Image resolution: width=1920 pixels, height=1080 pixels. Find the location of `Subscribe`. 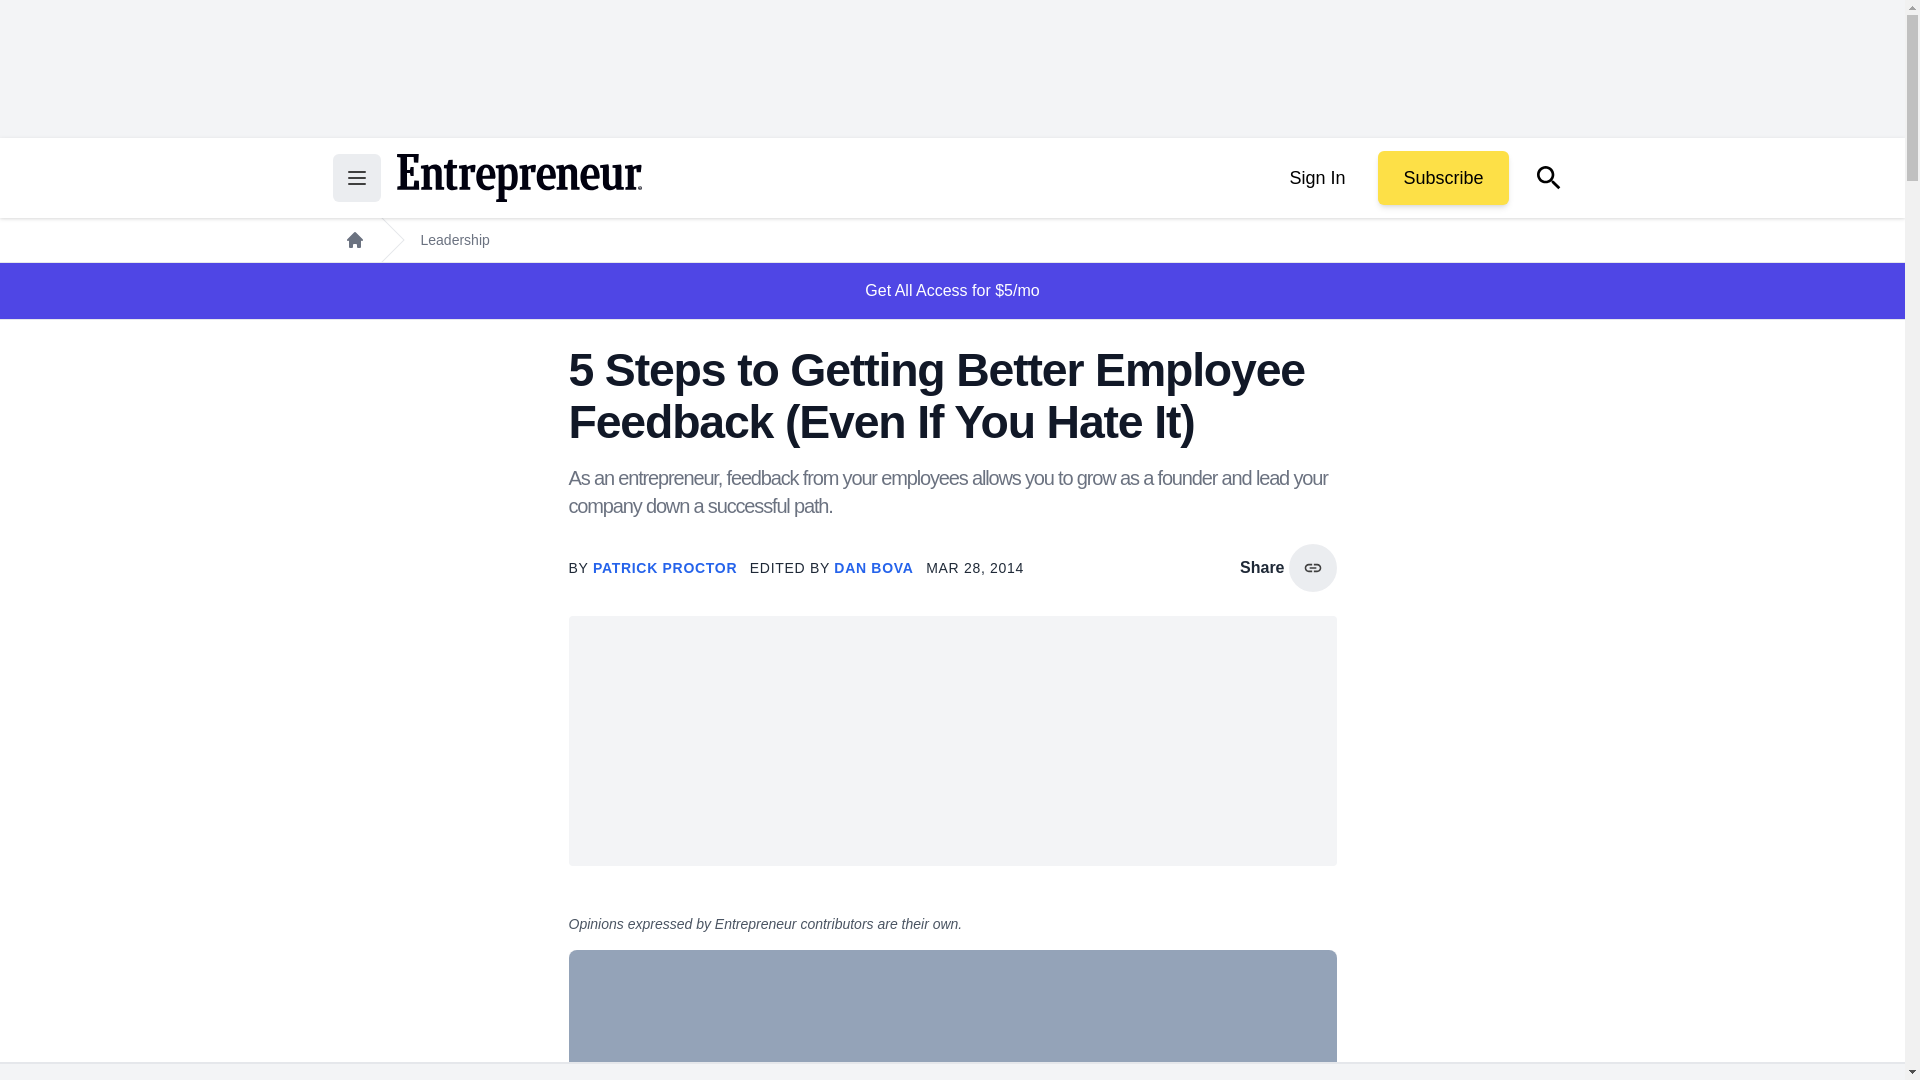

Subscribe is located at coordinates (1442, 178).